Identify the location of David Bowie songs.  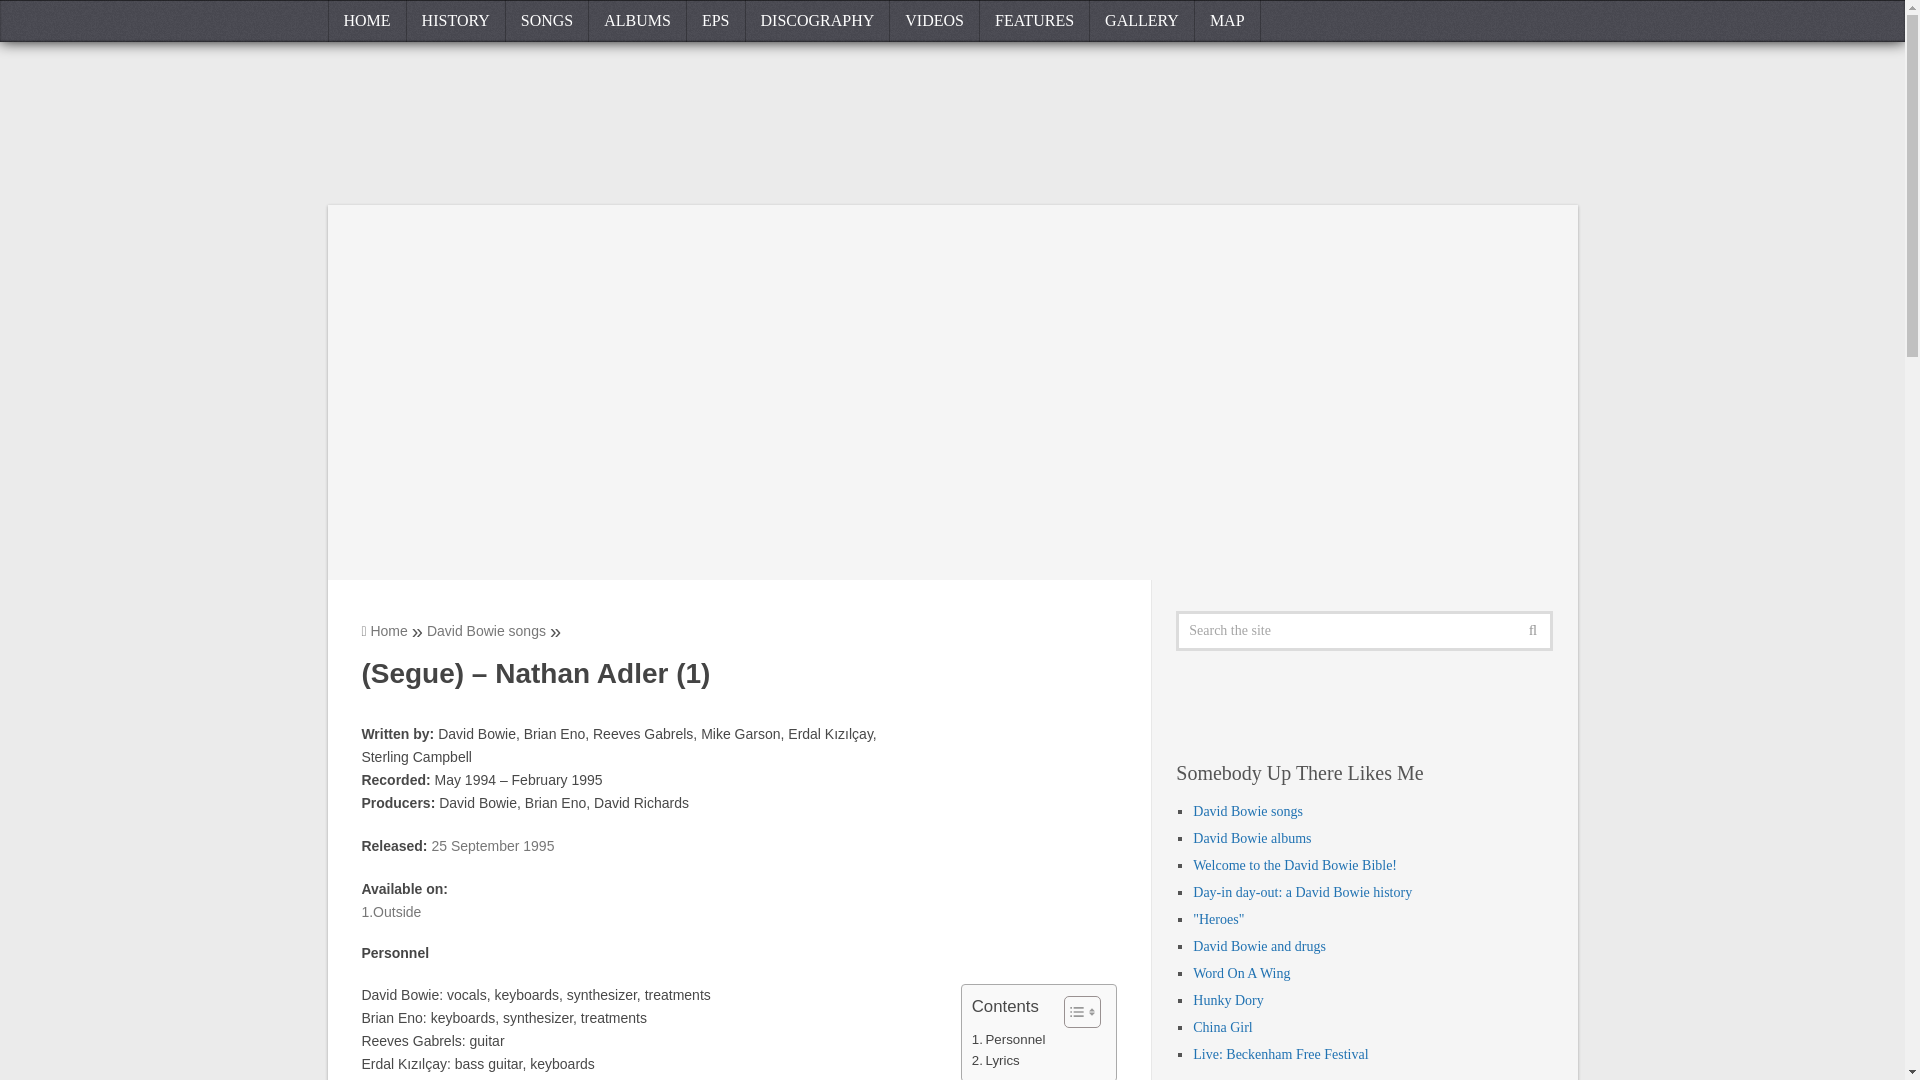
(486, 631).